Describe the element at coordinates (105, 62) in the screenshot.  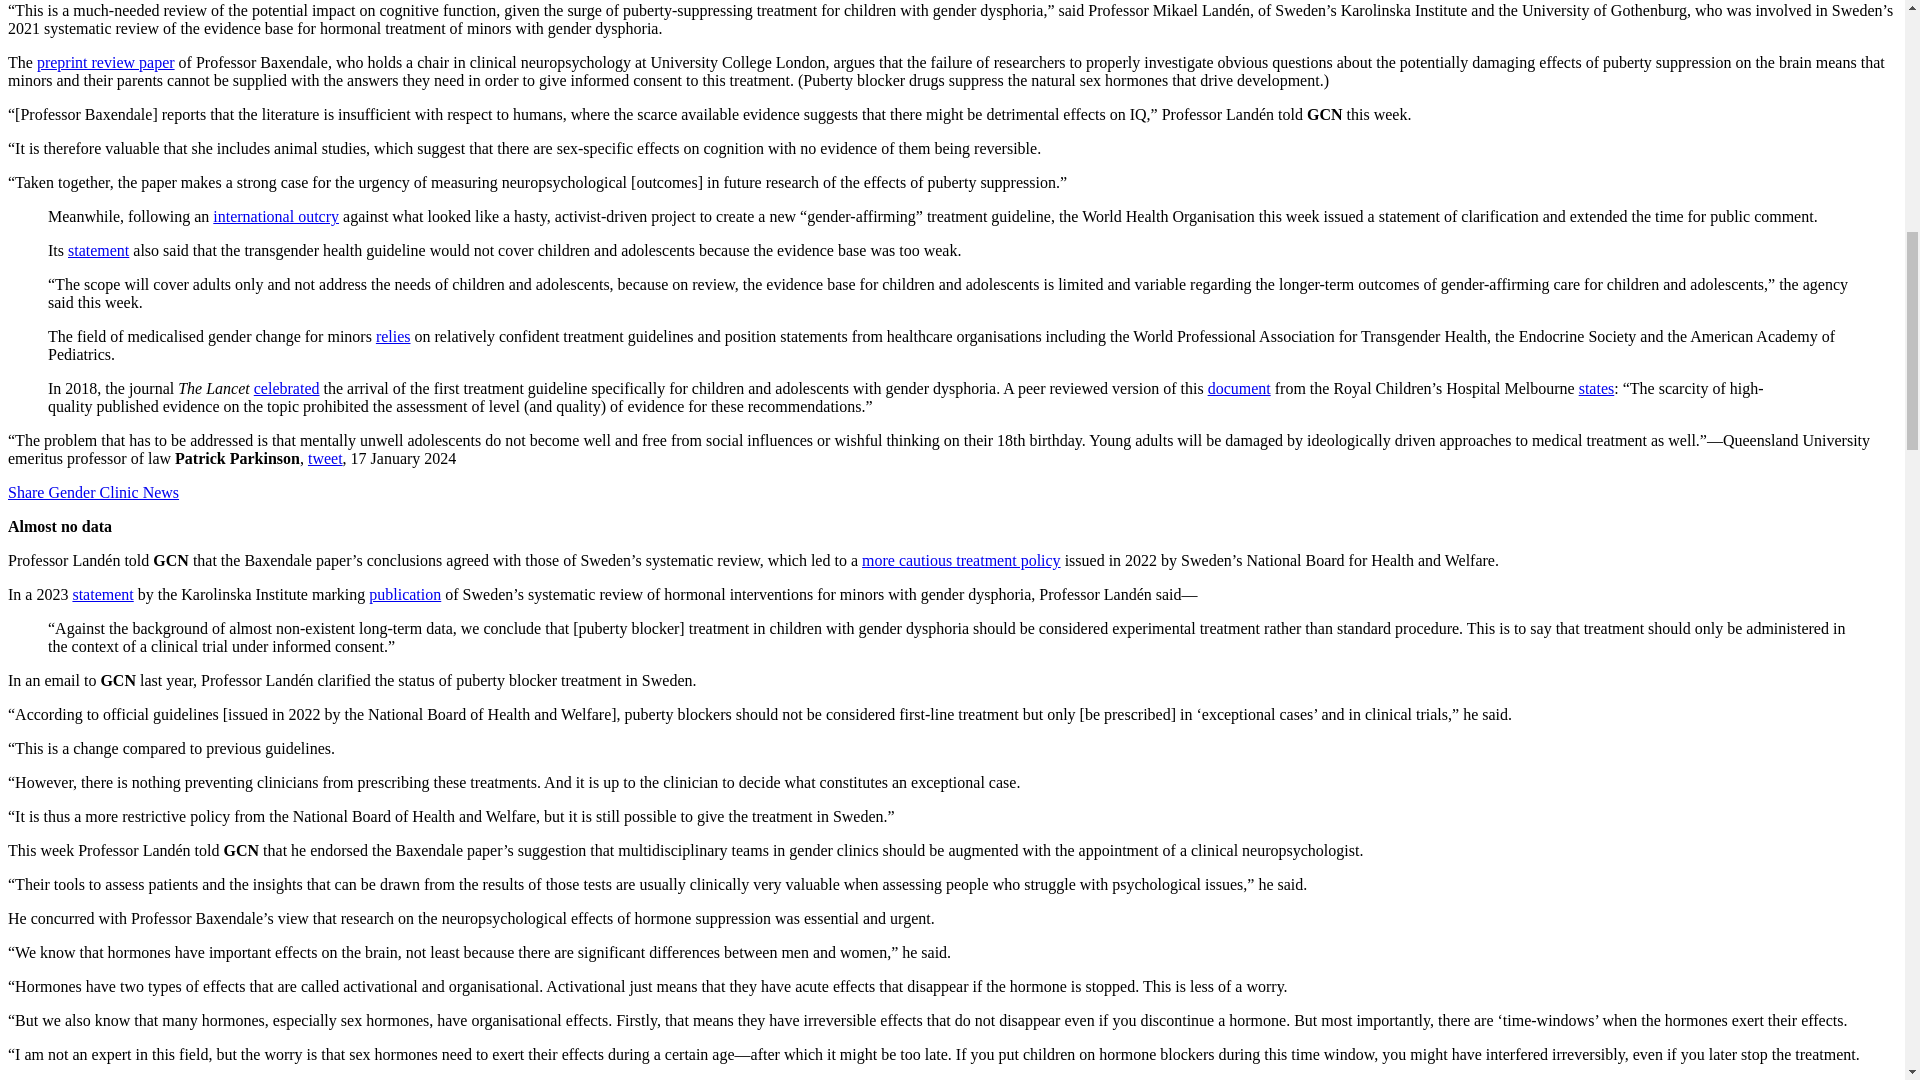
I see `preprint review paper` at that location.